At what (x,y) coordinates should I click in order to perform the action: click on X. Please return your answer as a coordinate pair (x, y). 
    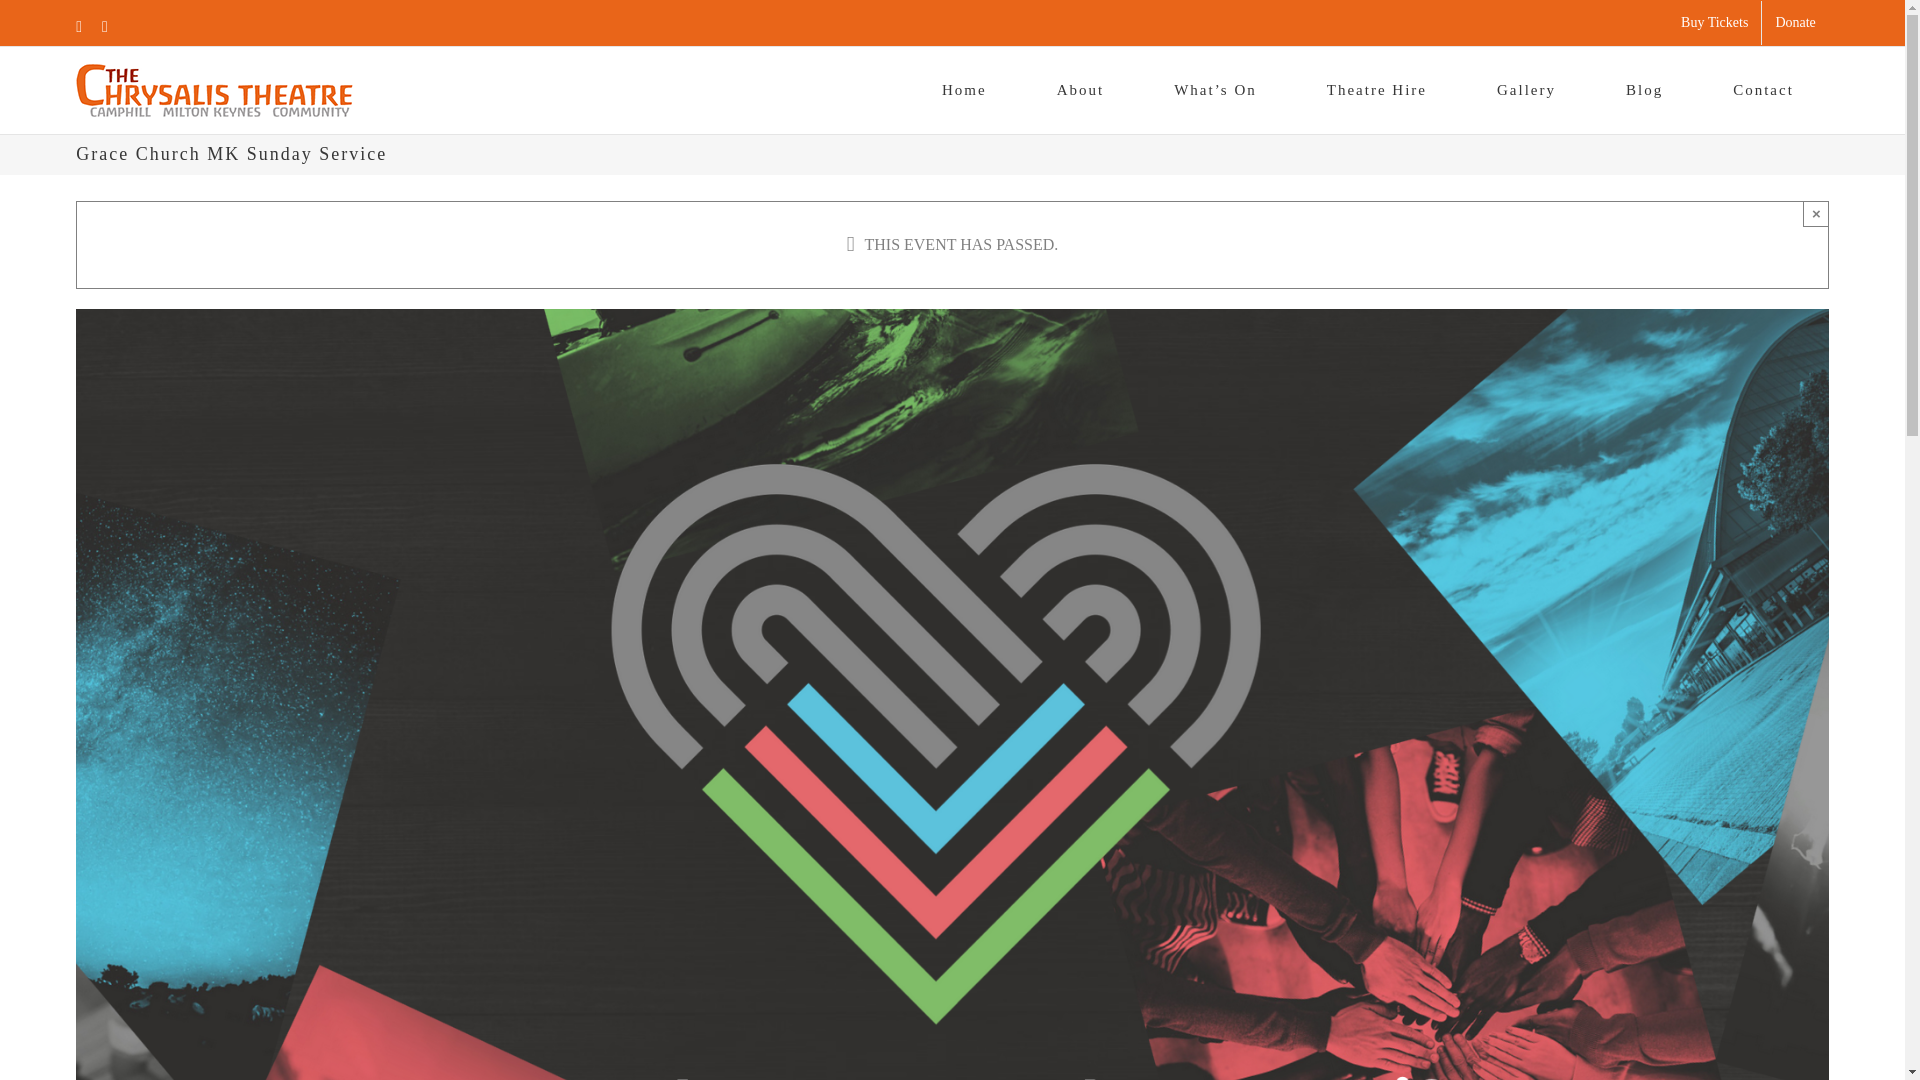
    Looking at the image, I should click on (104, 26).